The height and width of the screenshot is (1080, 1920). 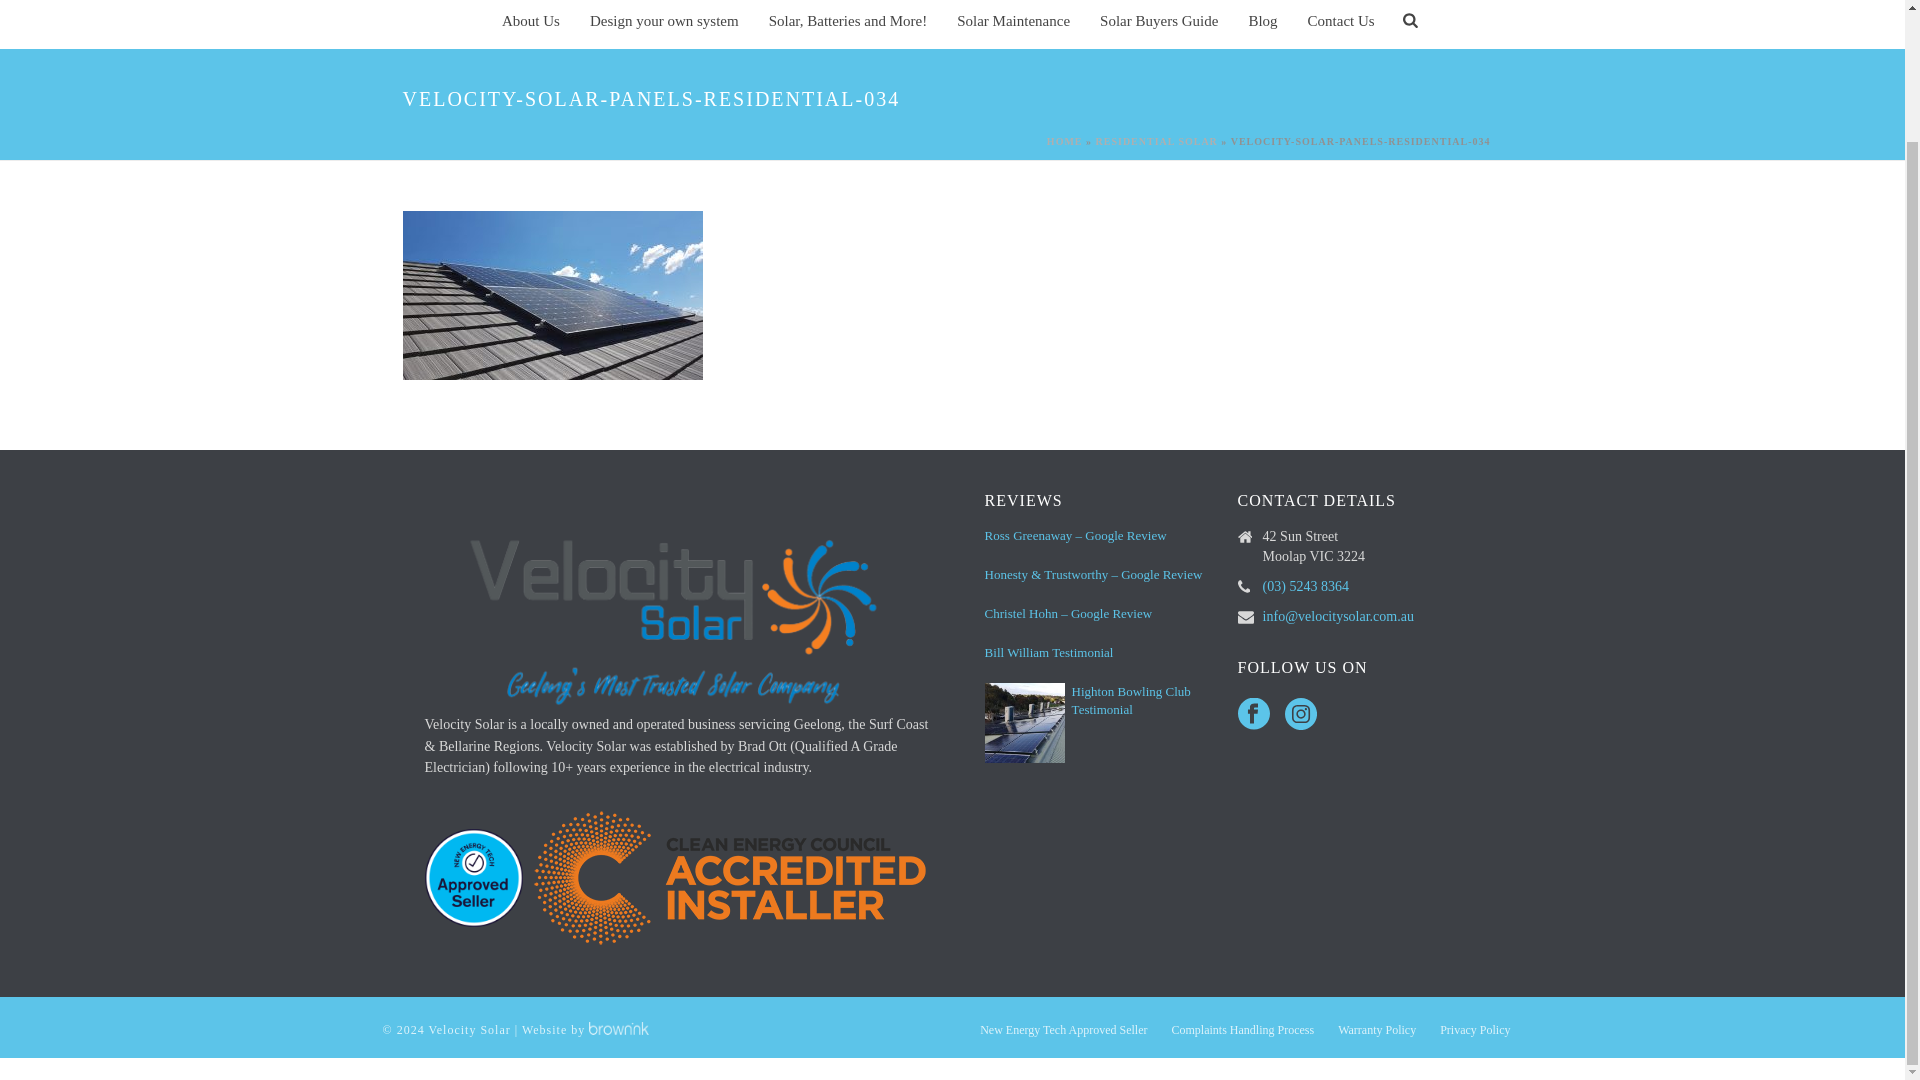 What do you see at coordinates (1158, 24) in the screenshot?
I see `Solar Buyers Guide` at bounding box center [1158, 24].